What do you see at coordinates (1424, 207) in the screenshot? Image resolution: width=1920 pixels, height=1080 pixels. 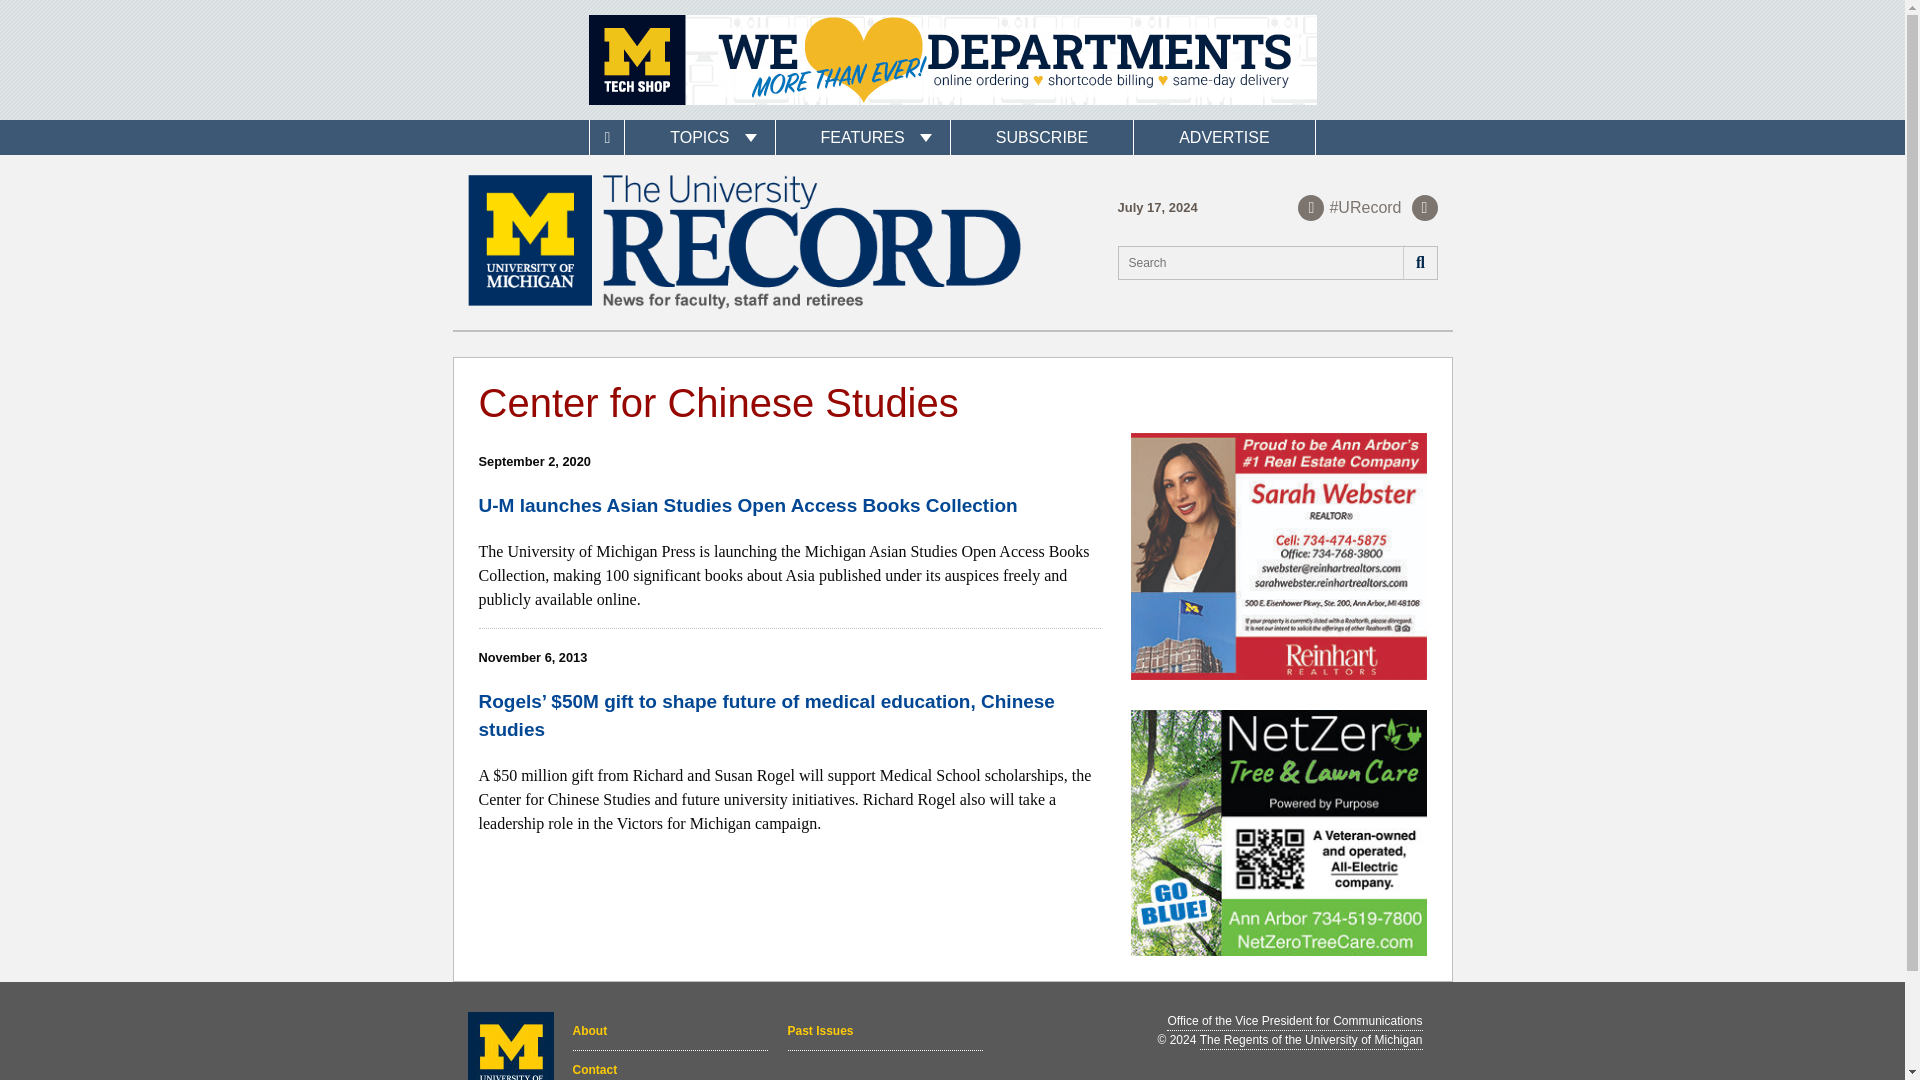 I see `RSS` at bounding box center [1424, 207].